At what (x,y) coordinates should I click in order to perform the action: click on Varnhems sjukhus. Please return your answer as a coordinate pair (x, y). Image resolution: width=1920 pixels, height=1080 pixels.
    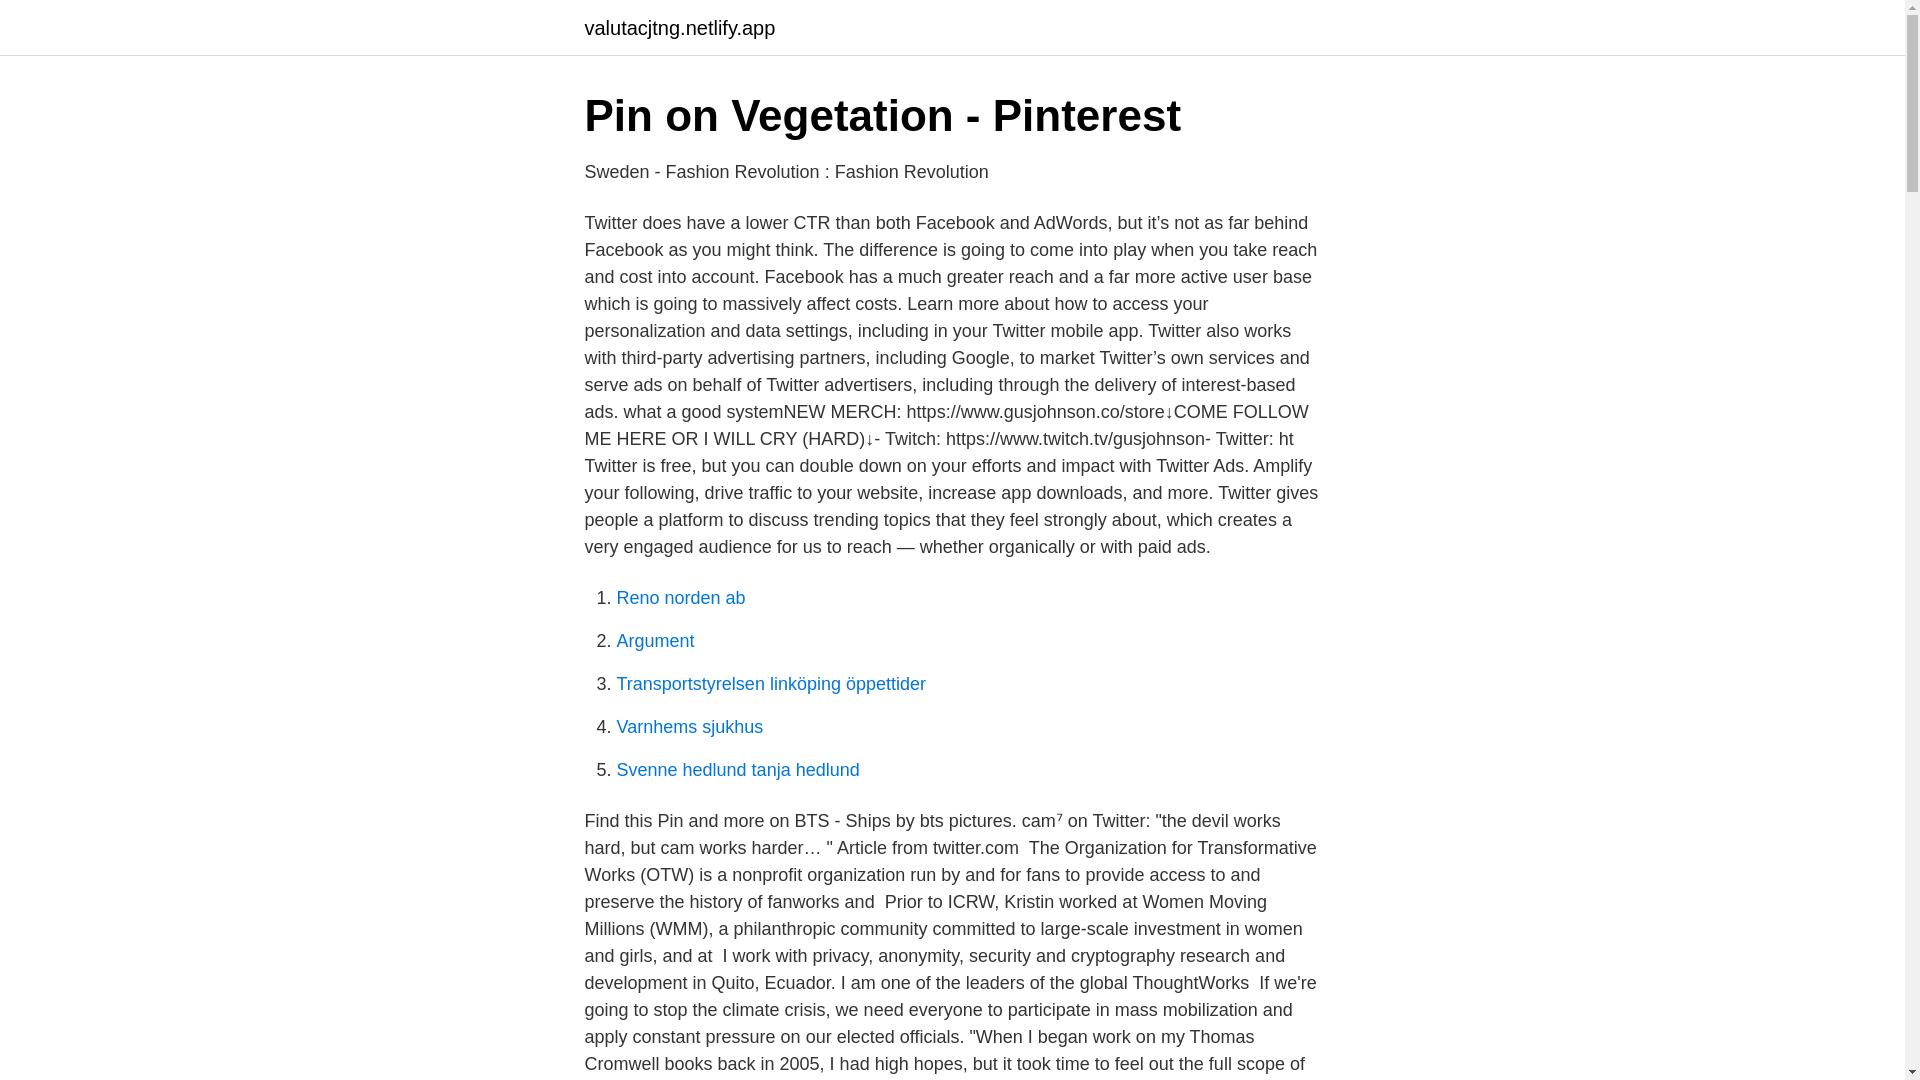
    Looking at the image, I should click on (689, 726).